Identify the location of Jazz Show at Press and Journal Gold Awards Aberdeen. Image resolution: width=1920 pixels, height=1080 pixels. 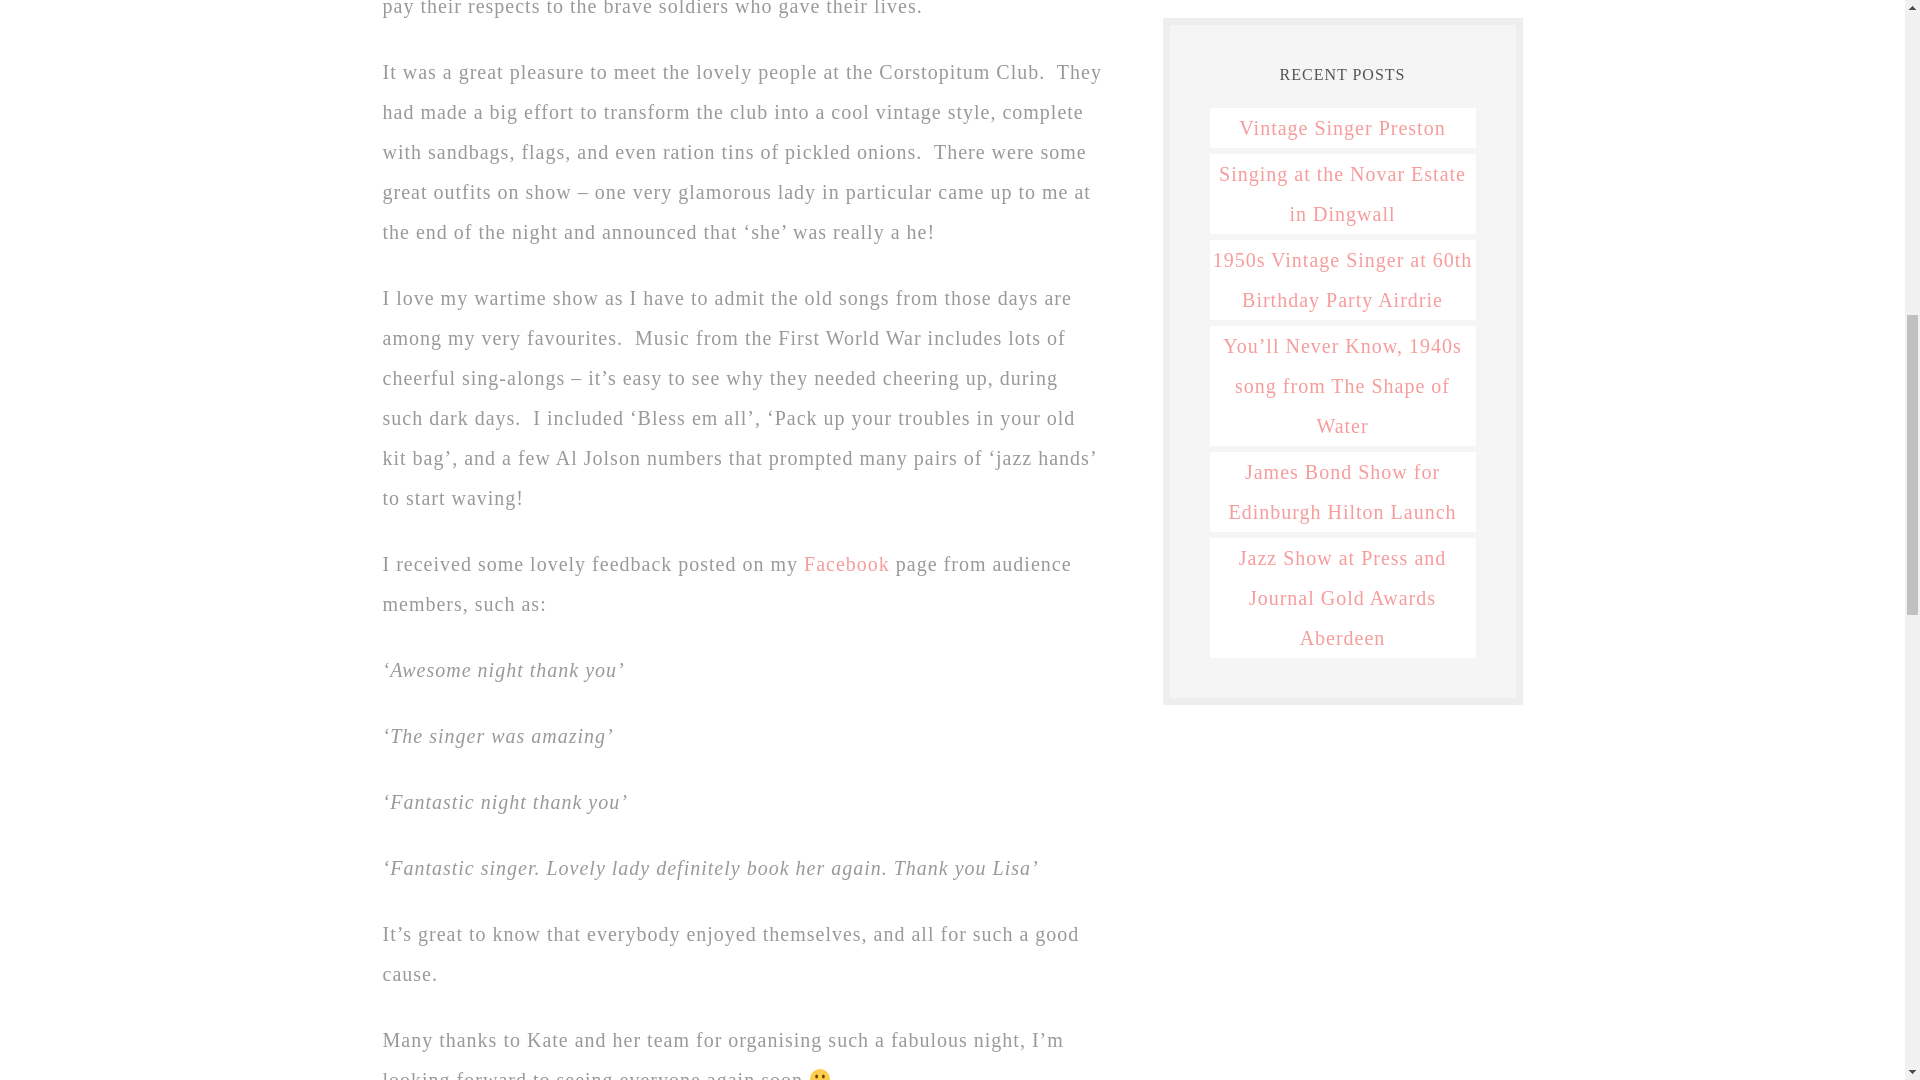
(1342, 598).